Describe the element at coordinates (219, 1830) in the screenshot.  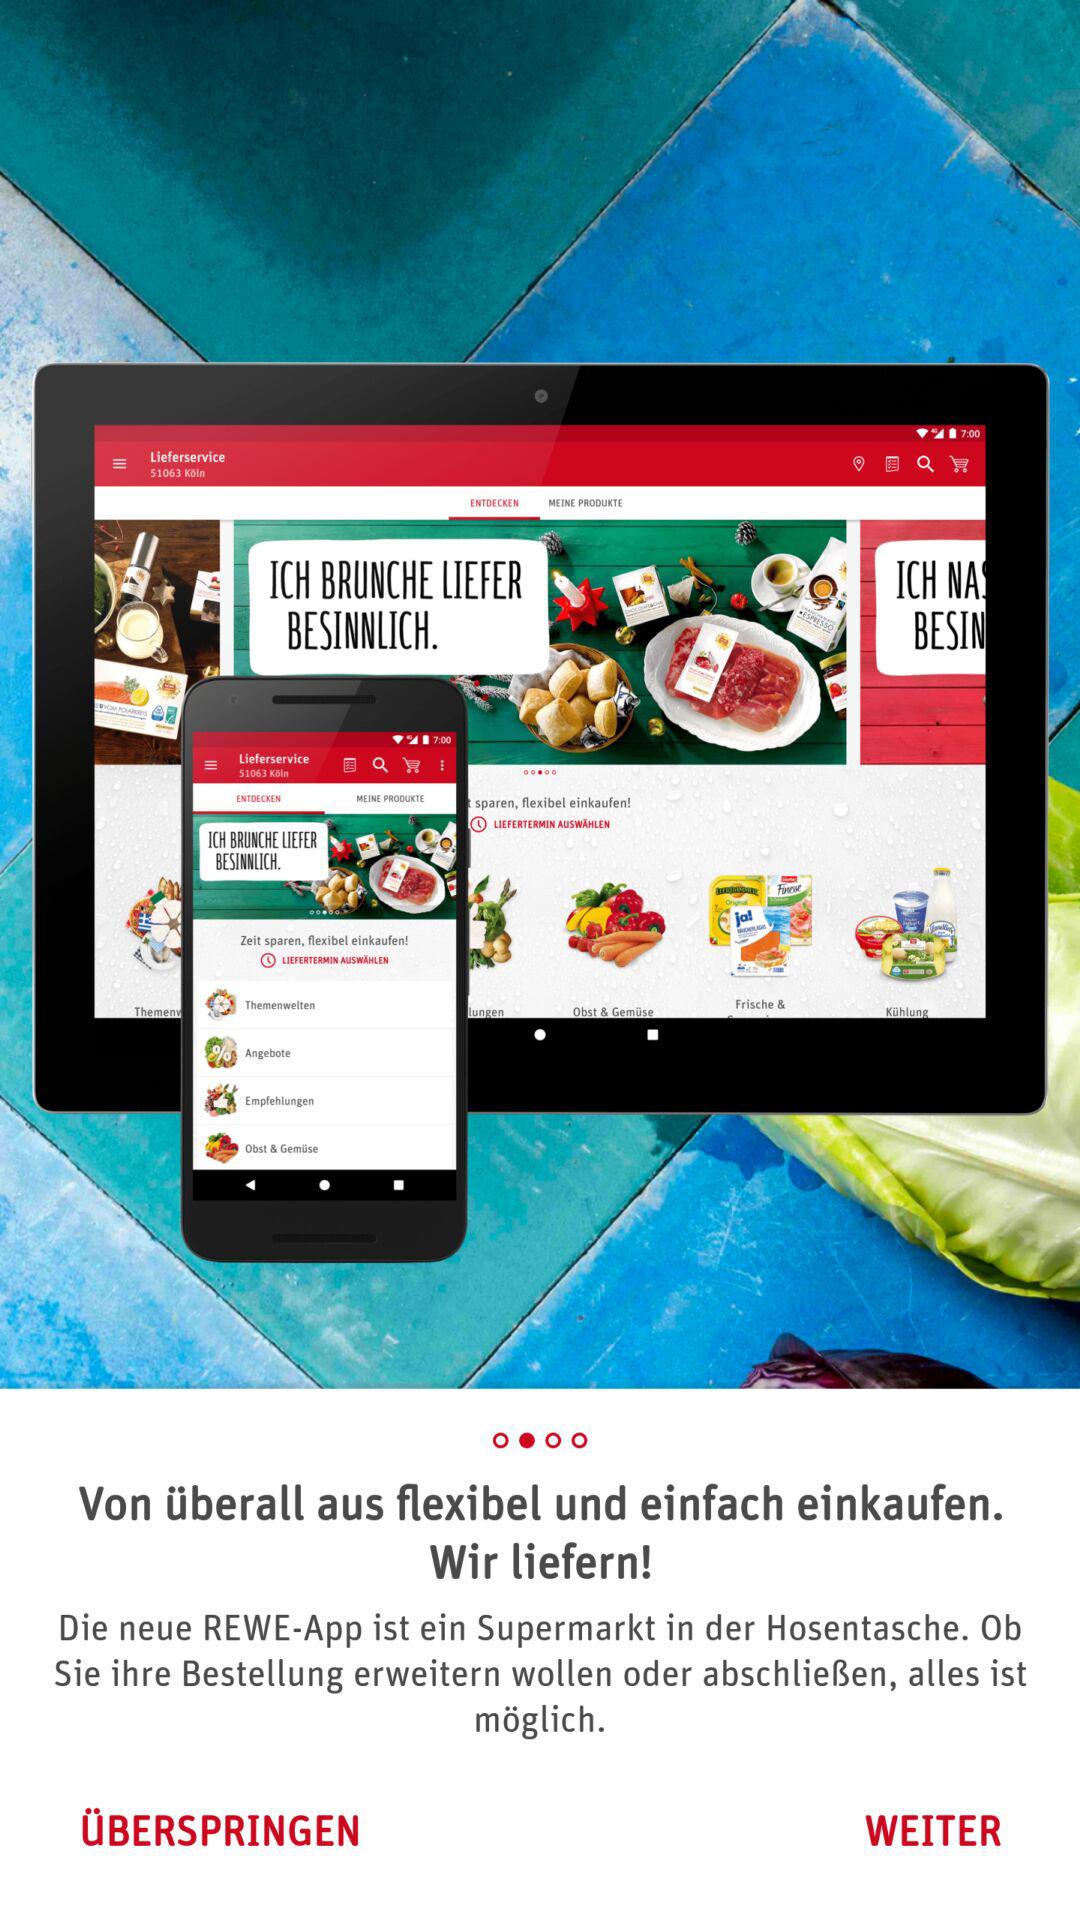
I see `turn off icon at the bottom left corner` at that location.